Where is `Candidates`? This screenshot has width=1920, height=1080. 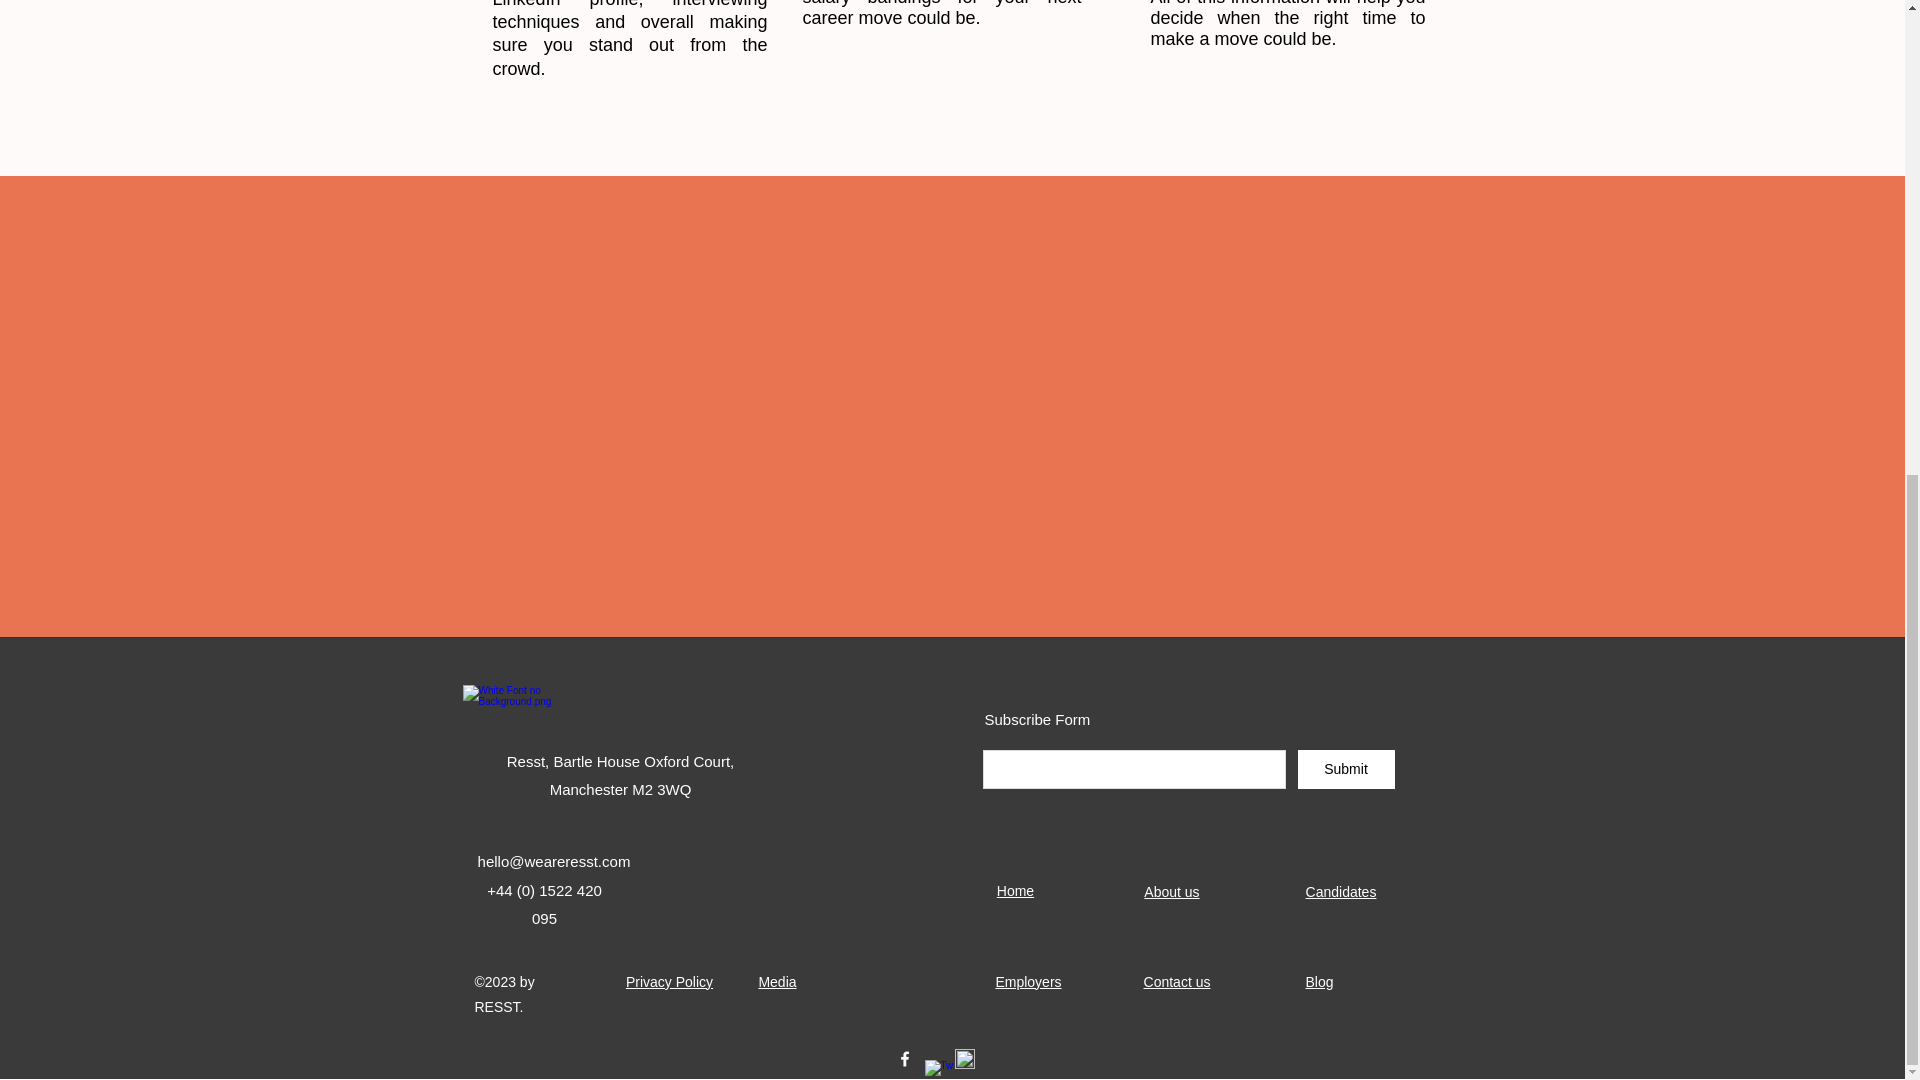 Candidates is located at coordinates (1340, 892).